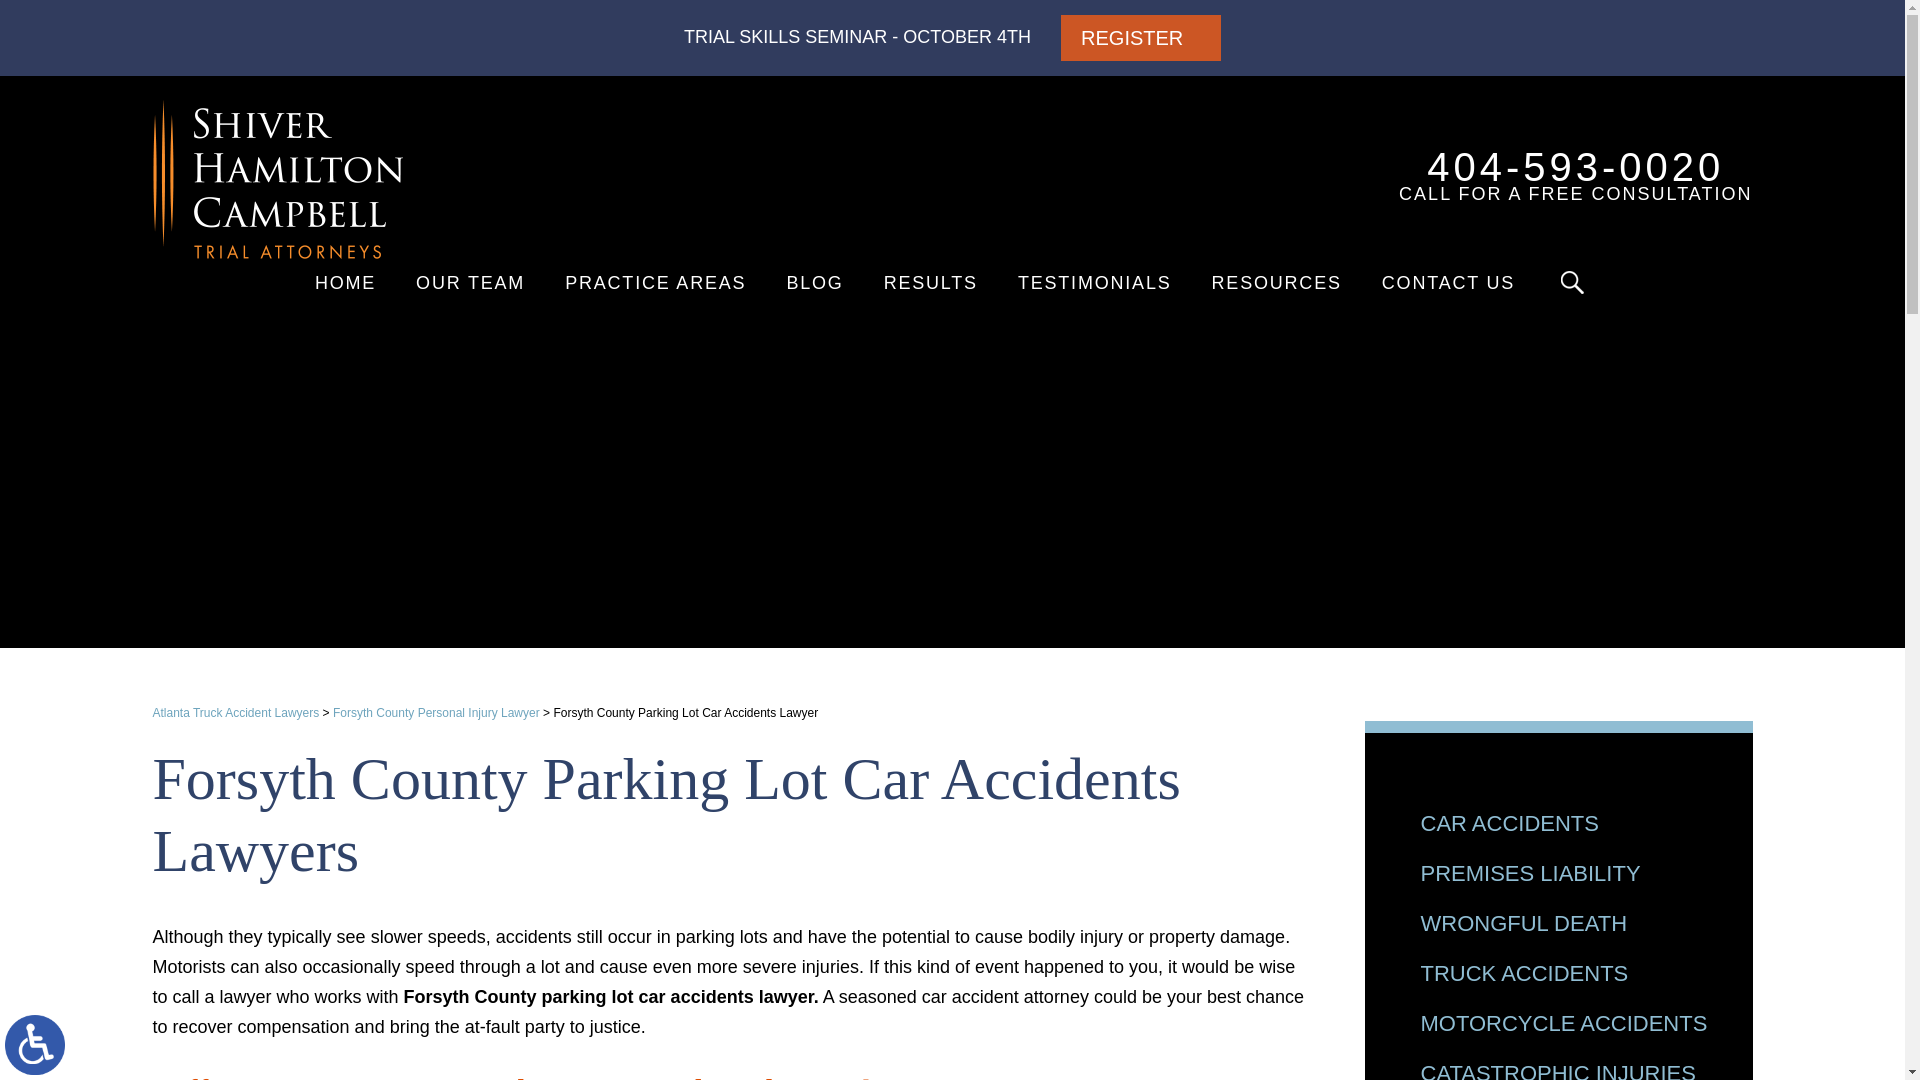 The width and height of the screenshot is (1920, 1080). Describe the element at coordinates (470, 282) in the screenshot. I see `HOME` at that location.